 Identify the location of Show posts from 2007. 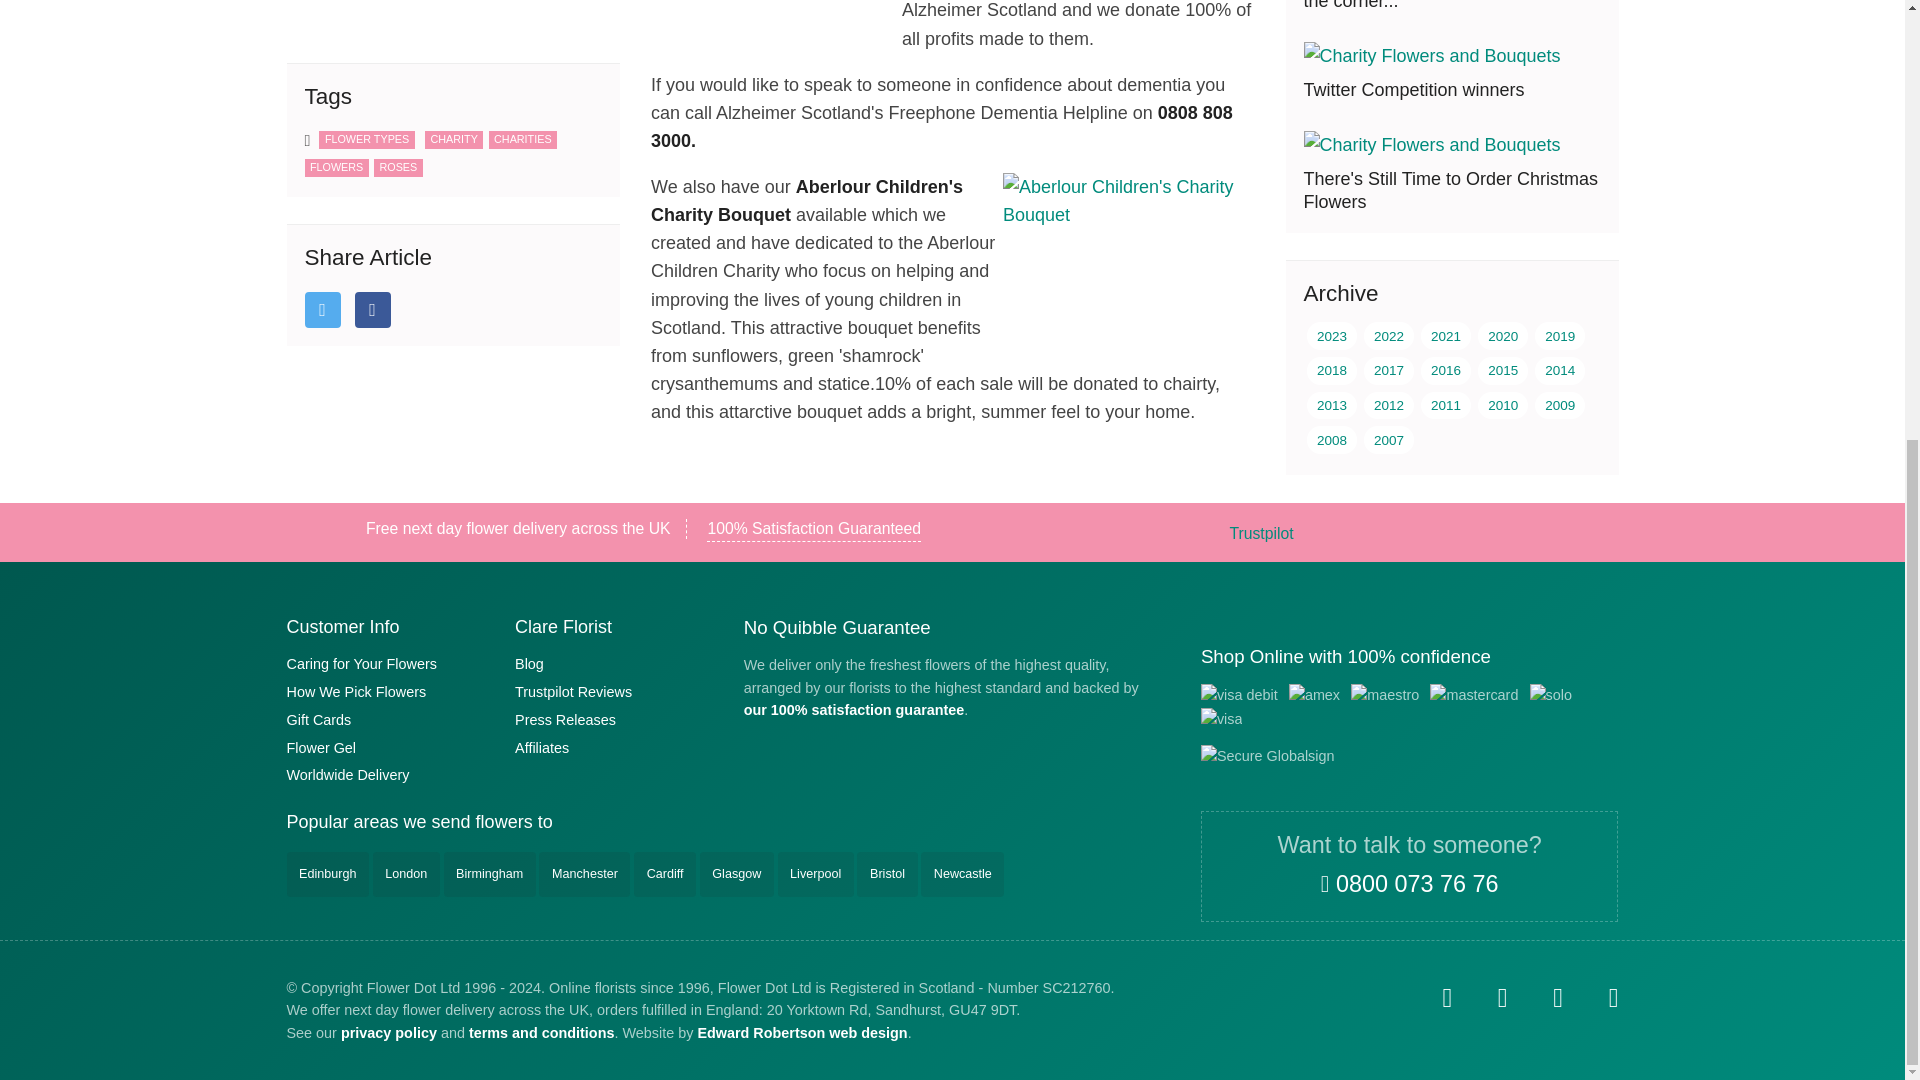
(1388, 29).